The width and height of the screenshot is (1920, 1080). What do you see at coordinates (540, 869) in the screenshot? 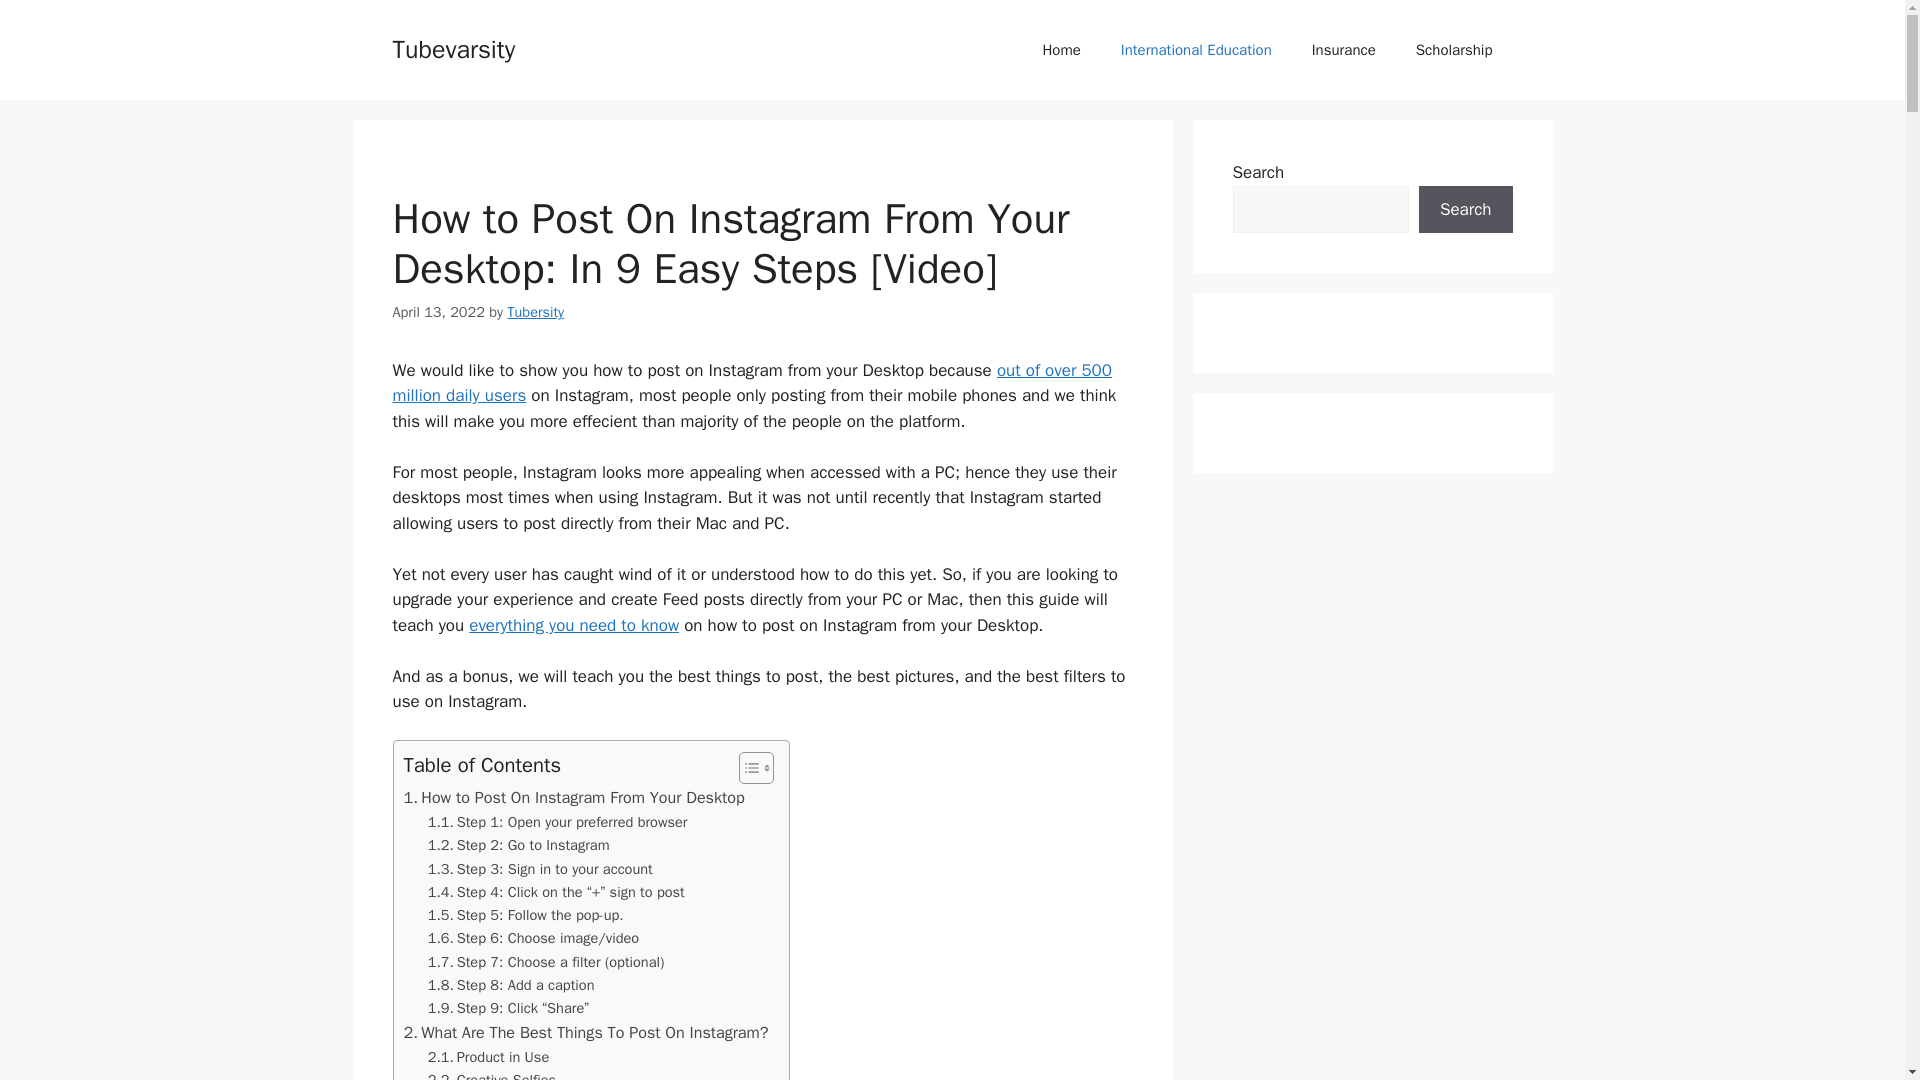
I see `Step 3: Sign in to your account` at bounding box center [540, 869].